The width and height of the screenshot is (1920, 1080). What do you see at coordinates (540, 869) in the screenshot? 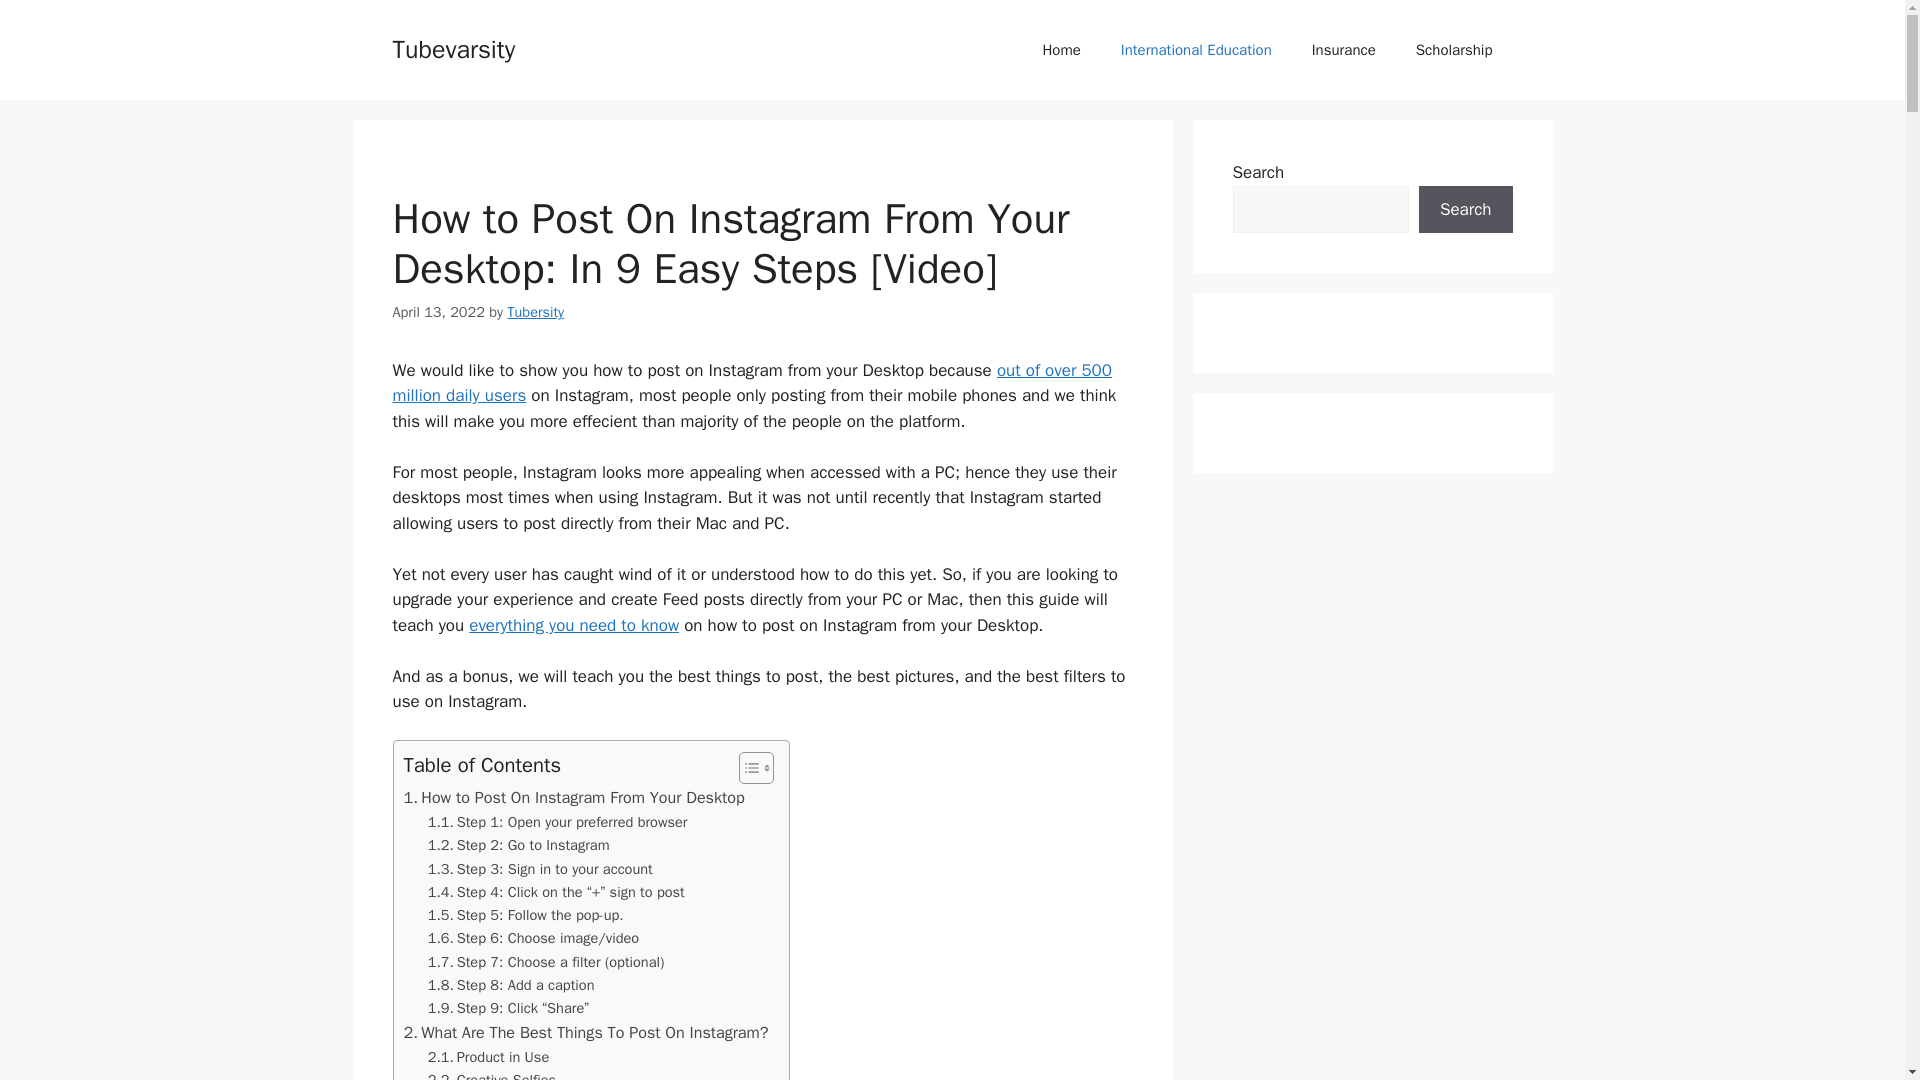
I see `Step 3: Sign in to your account` at bounding box center [540, 869].